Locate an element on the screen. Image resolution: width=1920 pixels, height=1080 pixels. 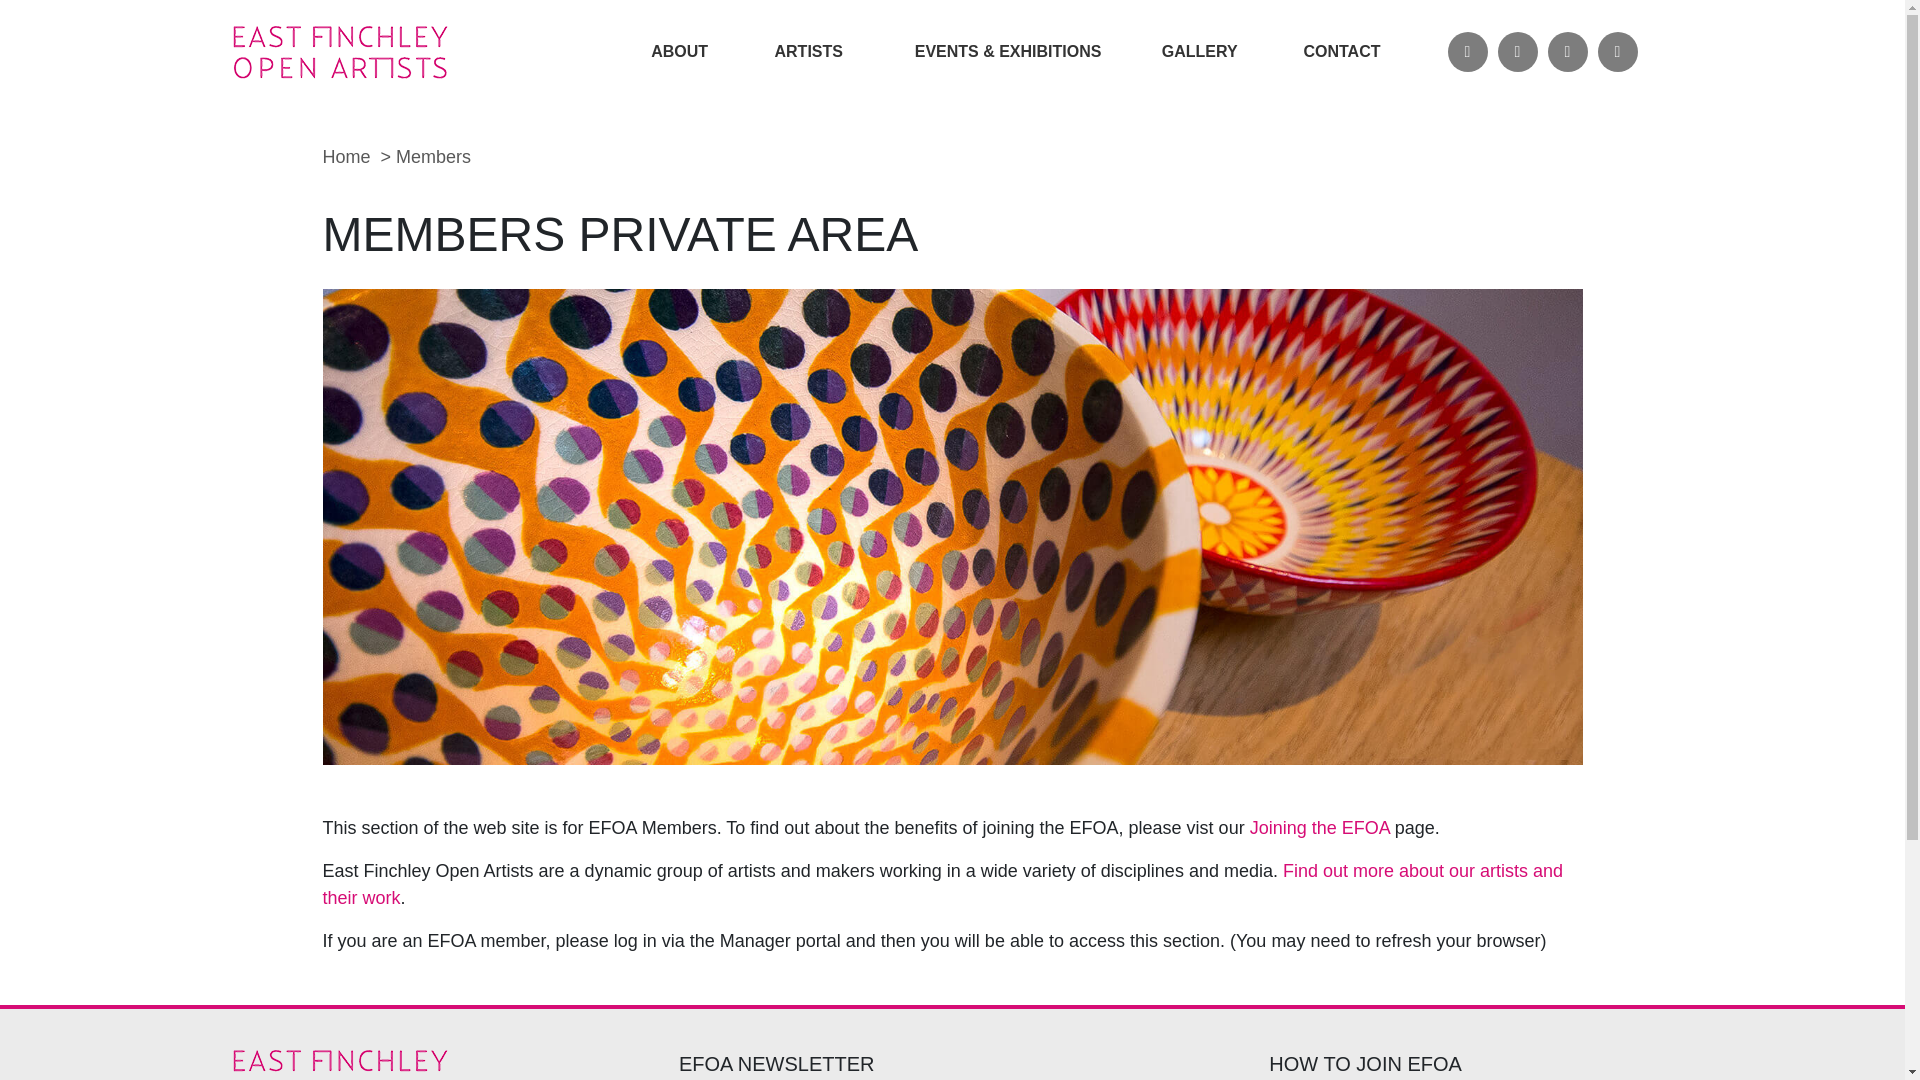
CONTACT is located at coordinates (1338, 52).